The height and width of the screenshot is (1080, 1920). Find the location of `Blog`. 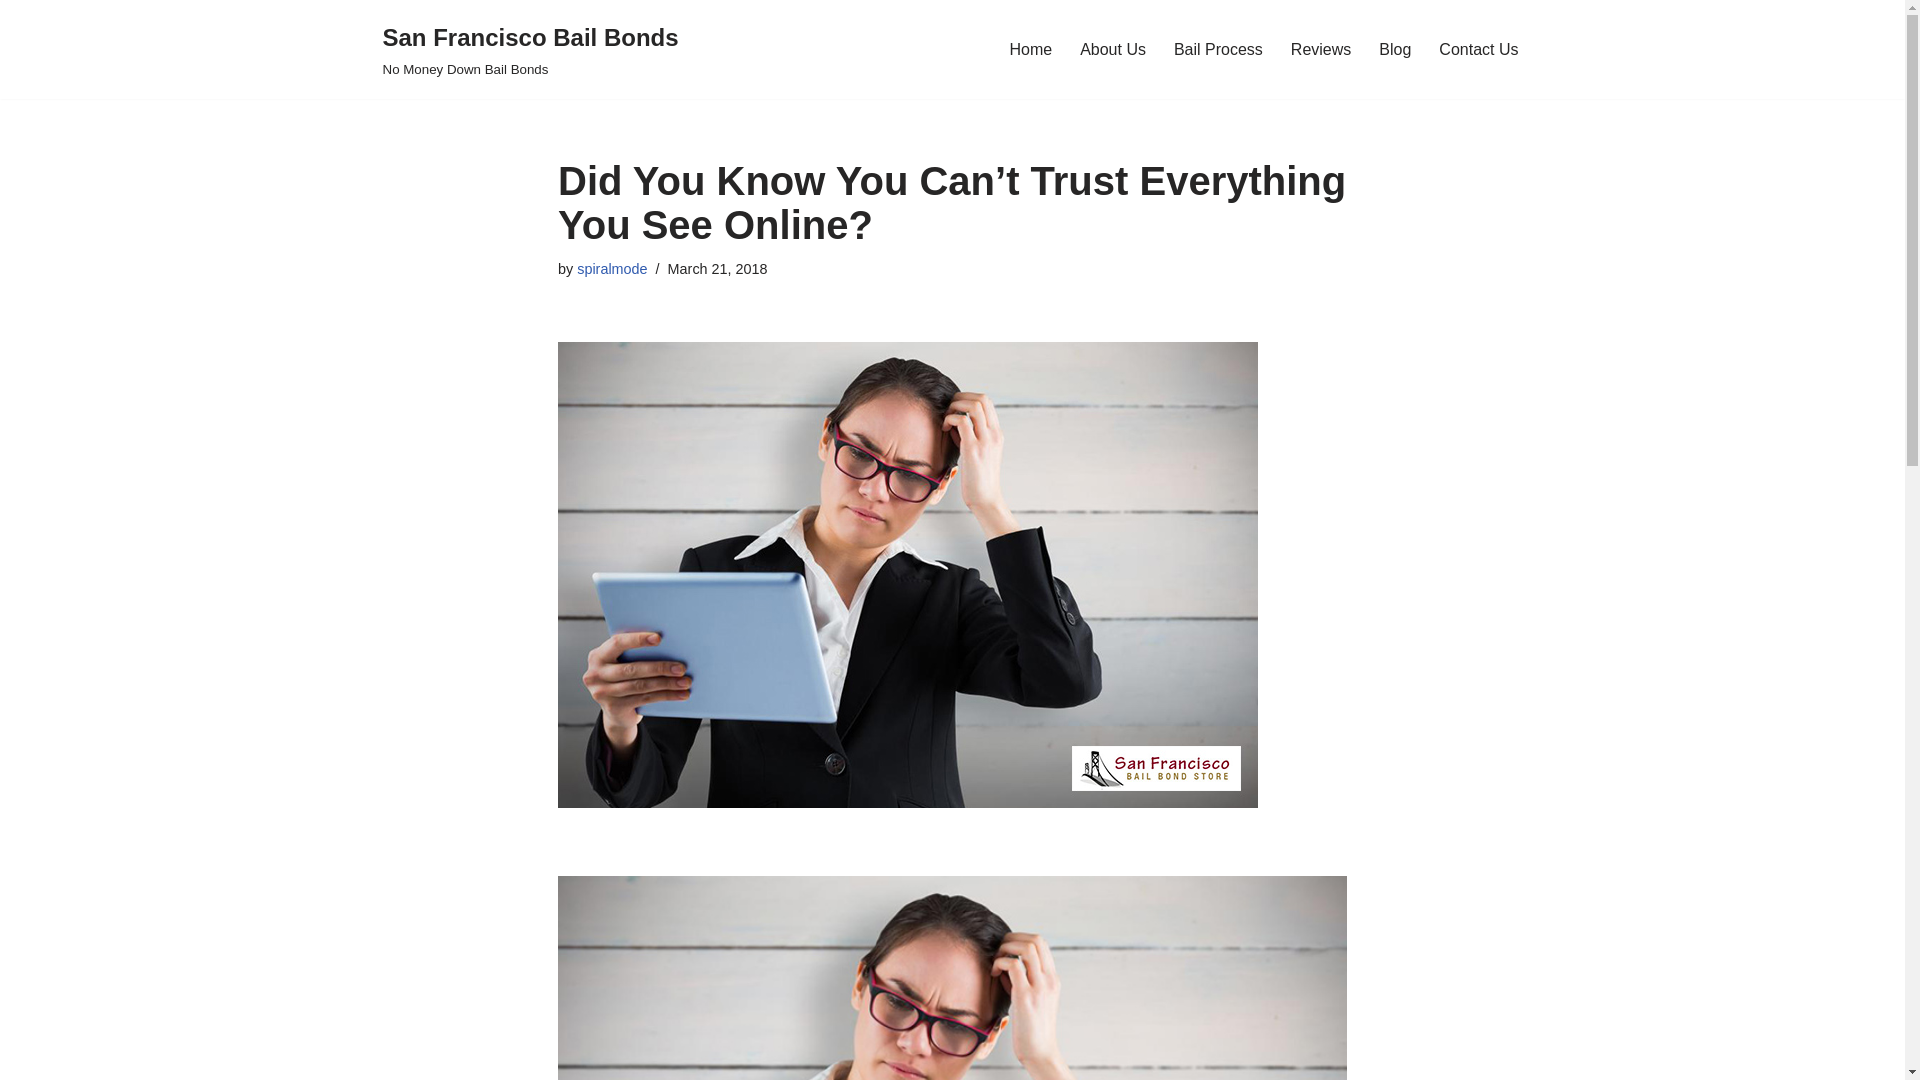

Blog is located at coordinates (1112, 48).